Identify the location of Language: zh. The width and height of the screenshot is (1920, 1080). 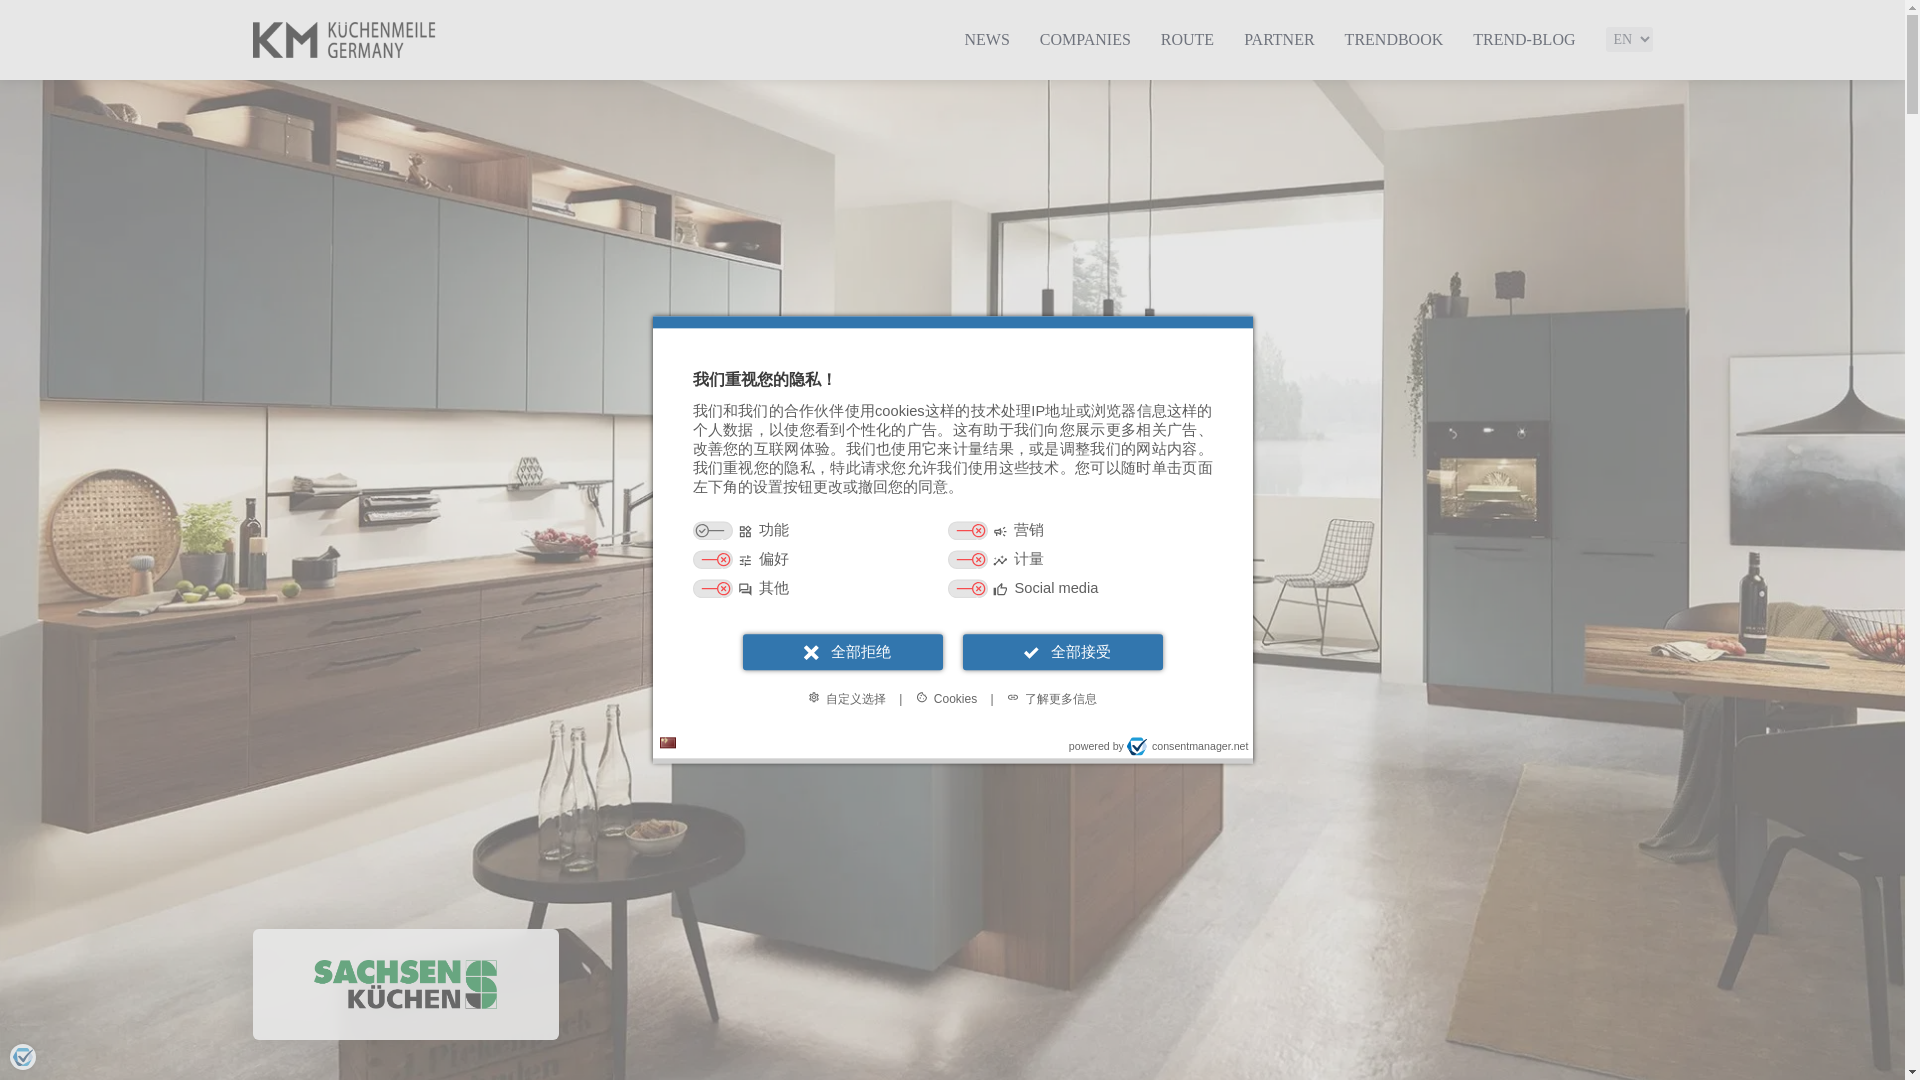
(668, 744).